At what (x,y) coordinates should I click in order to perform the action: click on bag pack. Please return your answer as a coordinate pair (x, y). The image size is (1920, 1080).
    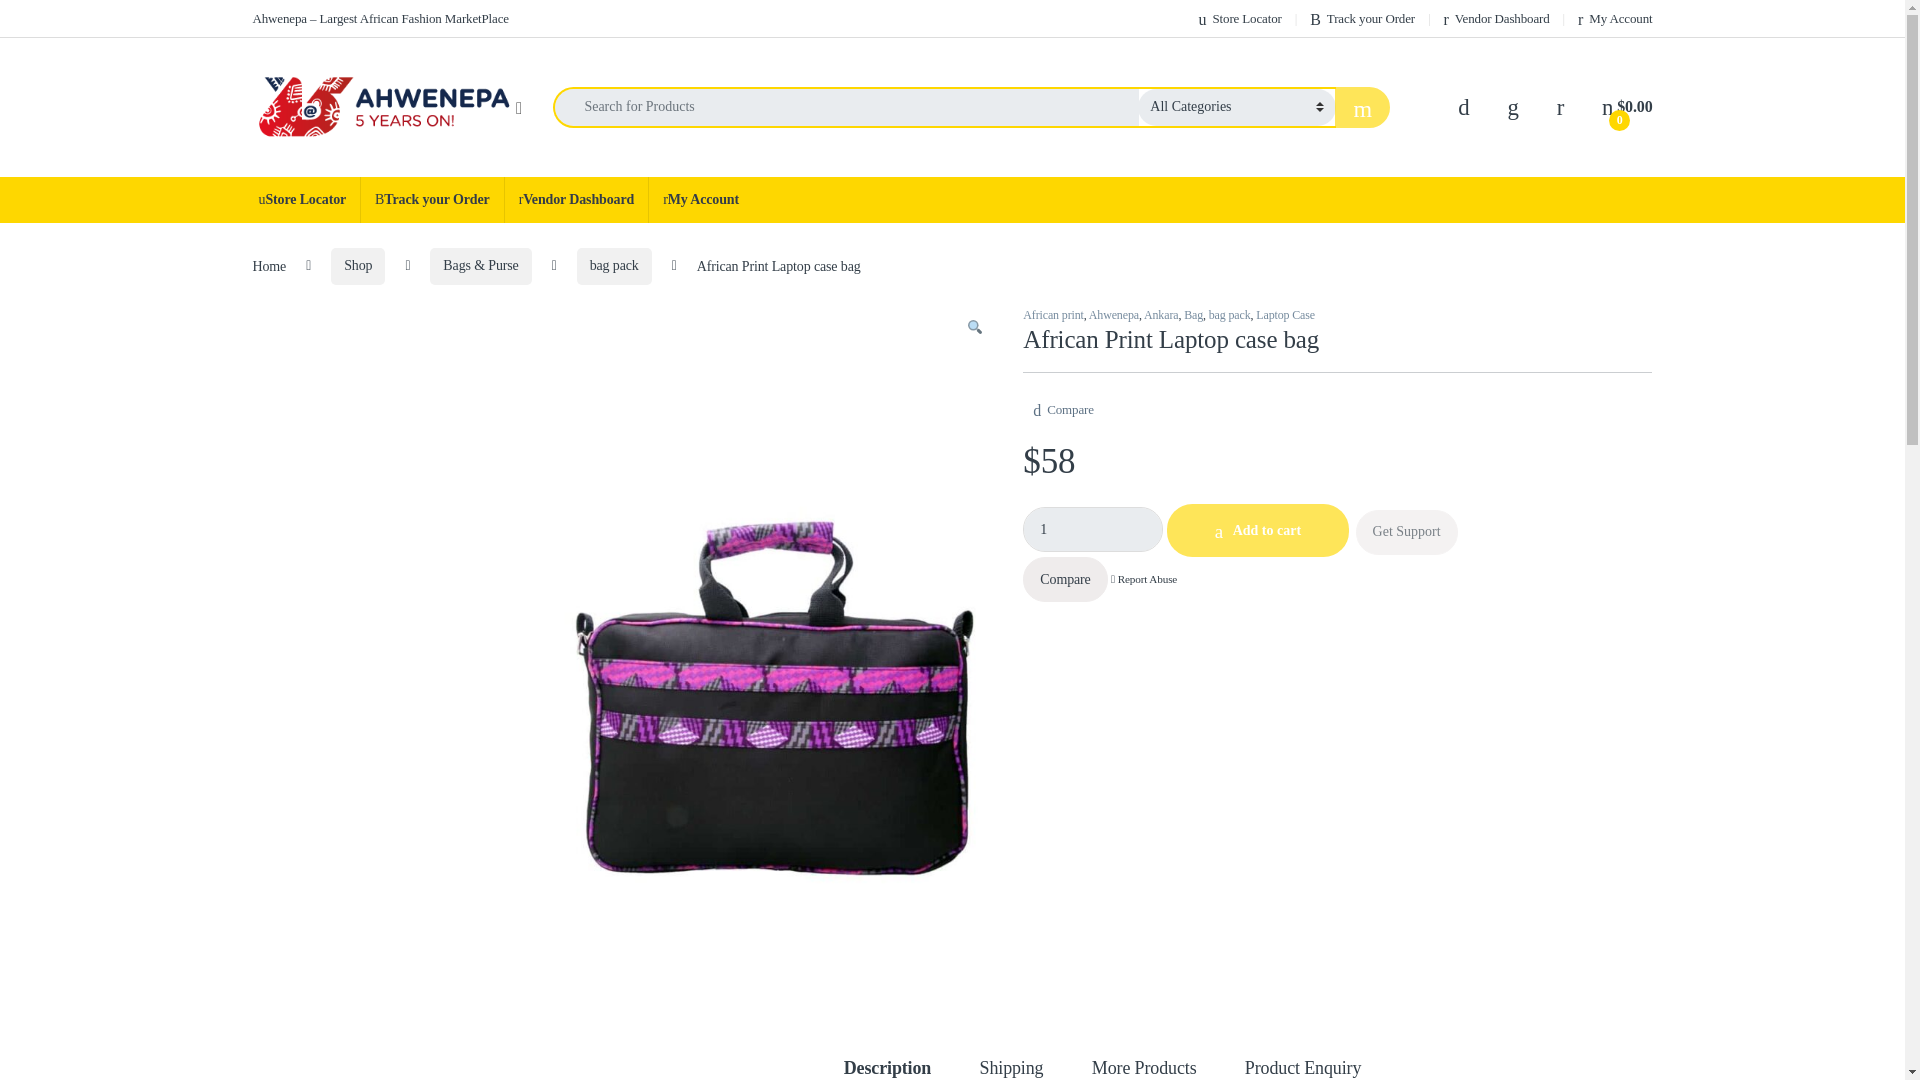
    Looking at the image, I should click on (614, 266).